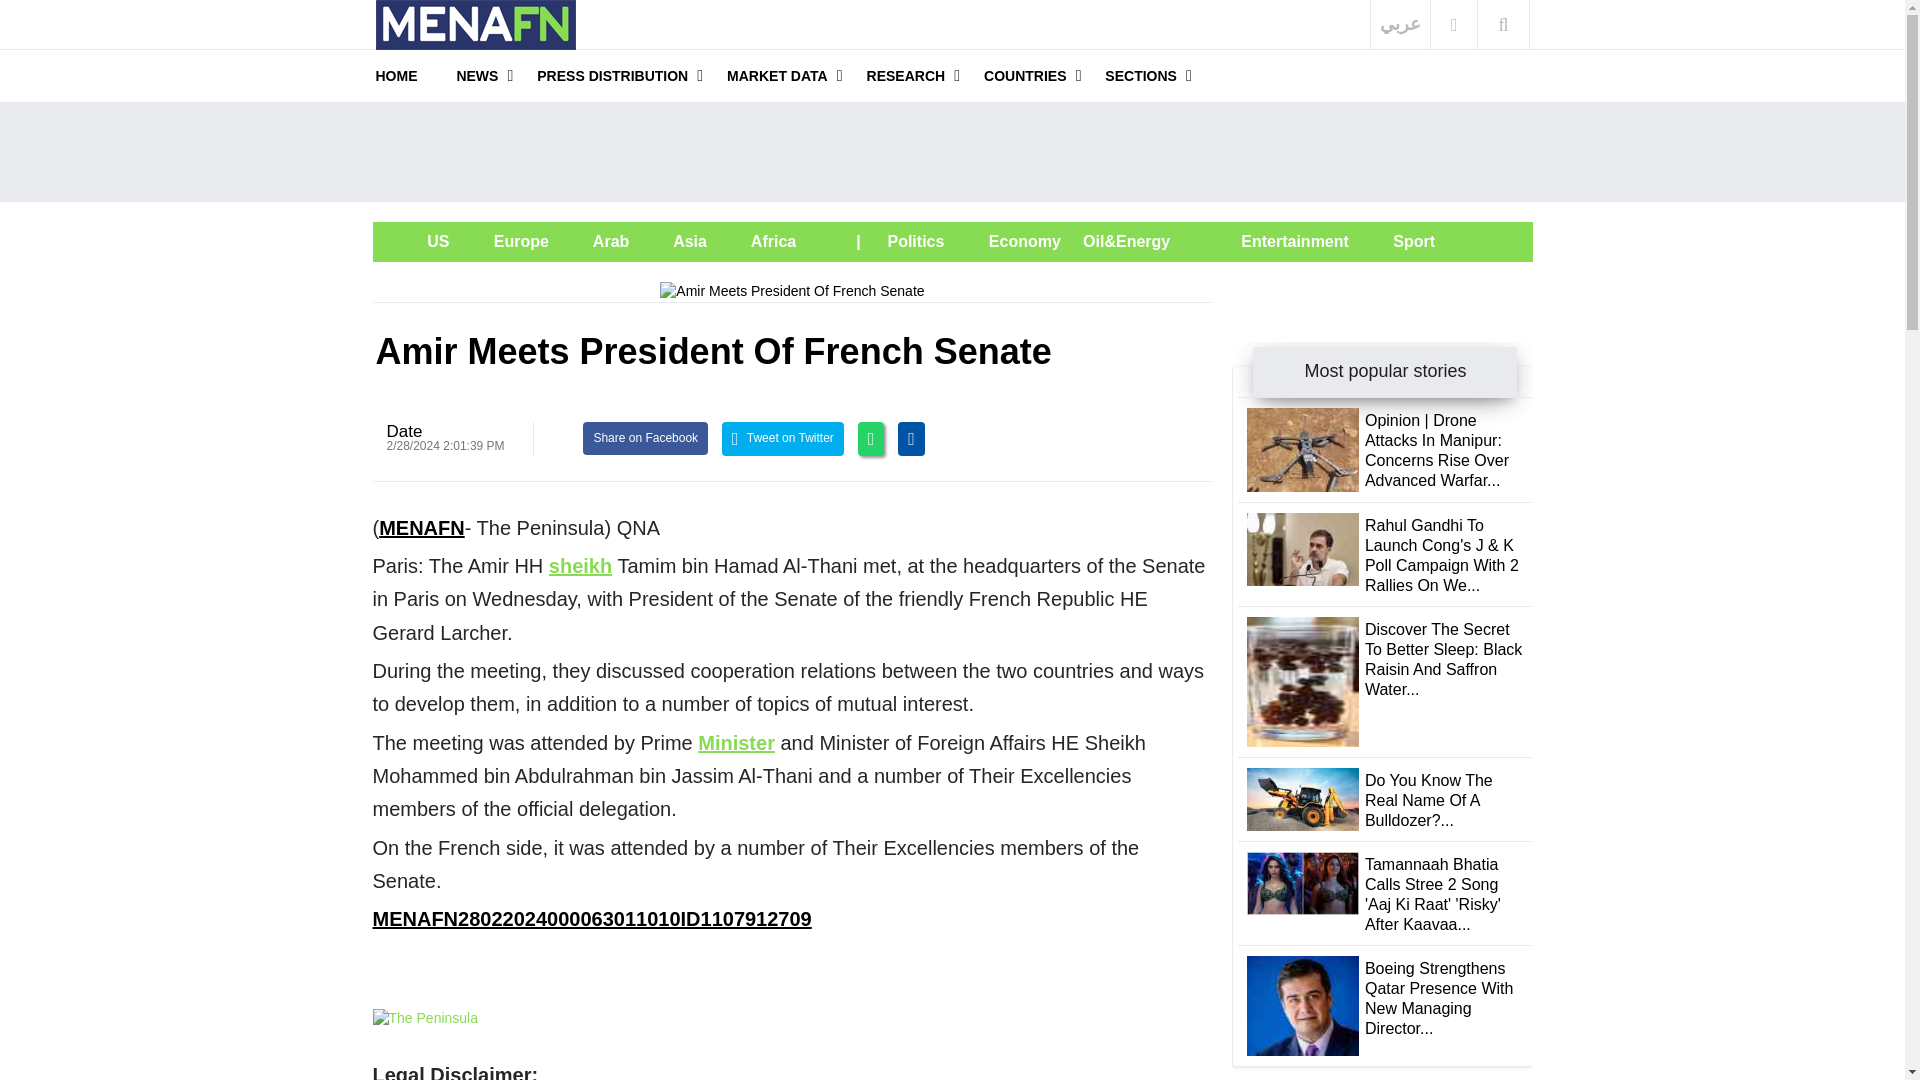 This screenshot has width=1920, height=1080. Describe the element at coordinates (612, 75) in the screenshot. I see `PRESS DISTRIBUTION` at that location.